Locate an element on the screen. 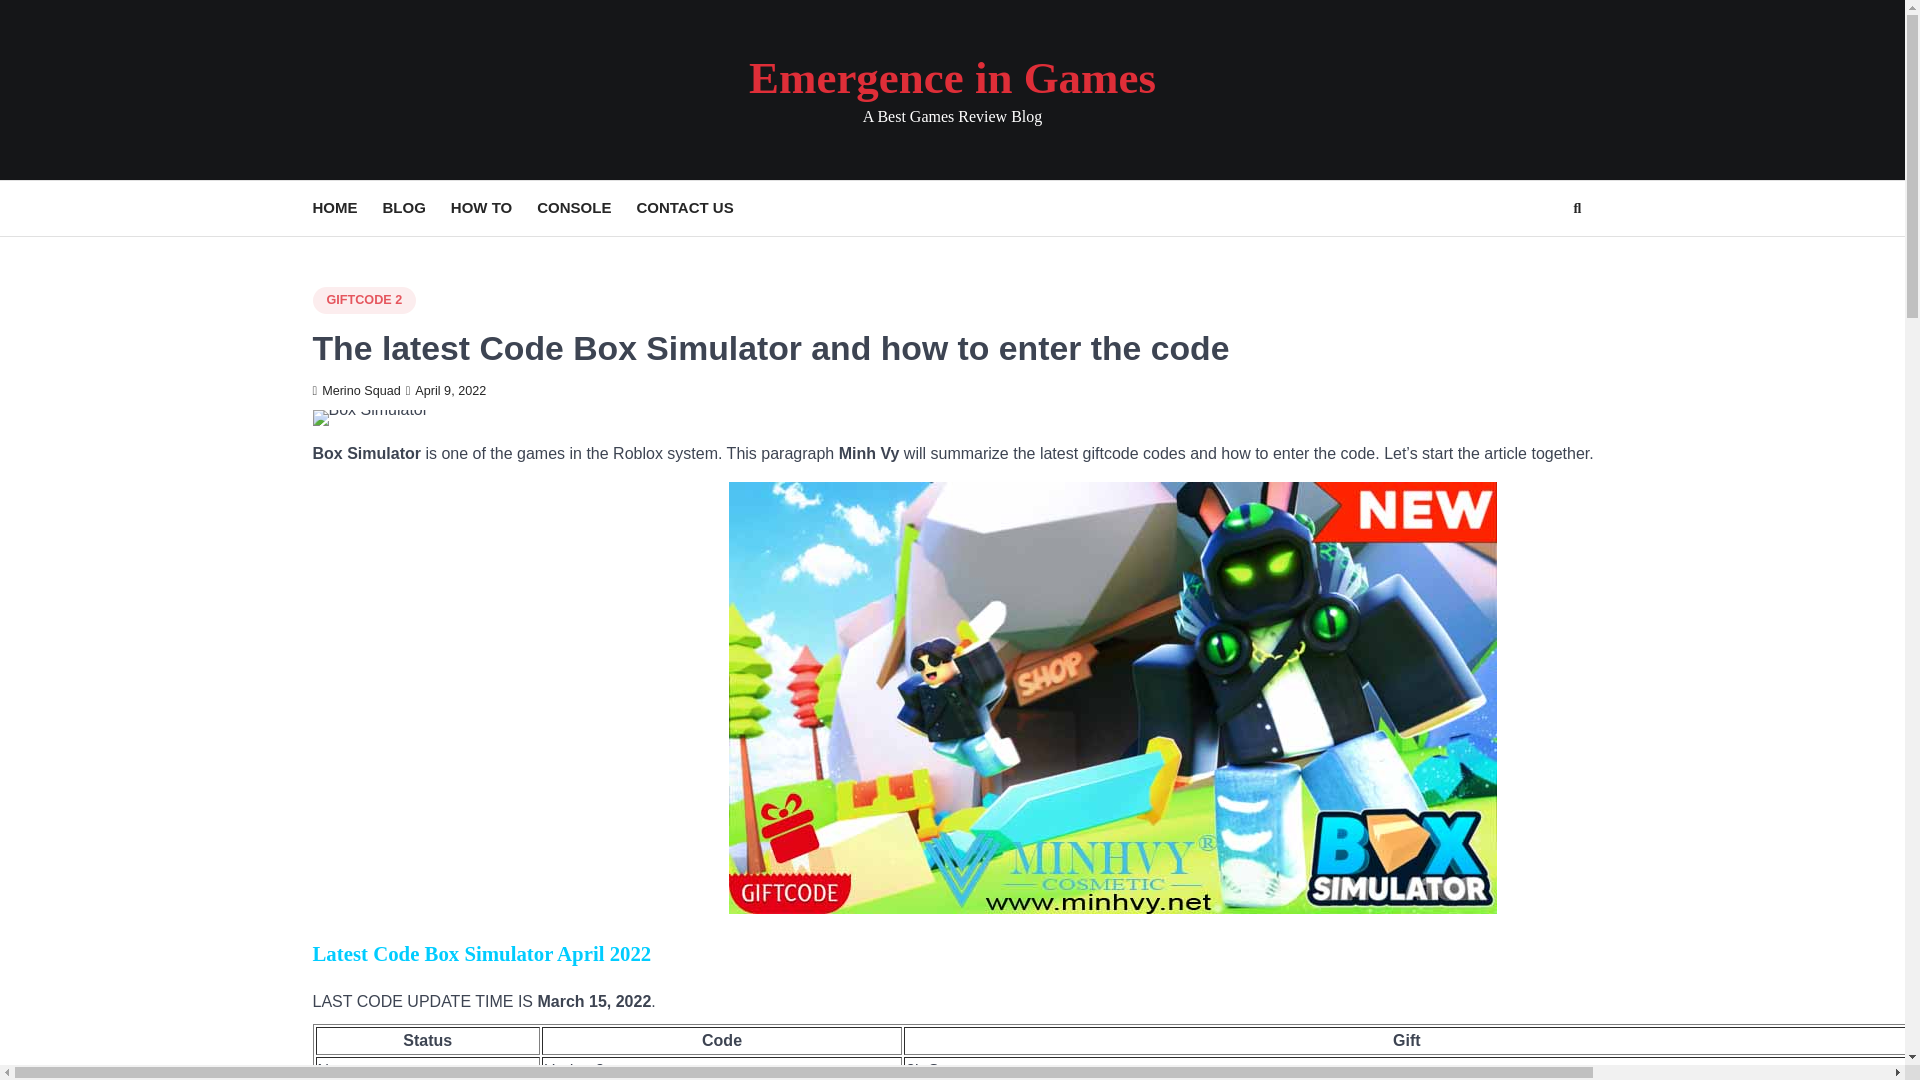 The image size is (1920, 1080). Emergence in Games is located at coordinates (952, 77).